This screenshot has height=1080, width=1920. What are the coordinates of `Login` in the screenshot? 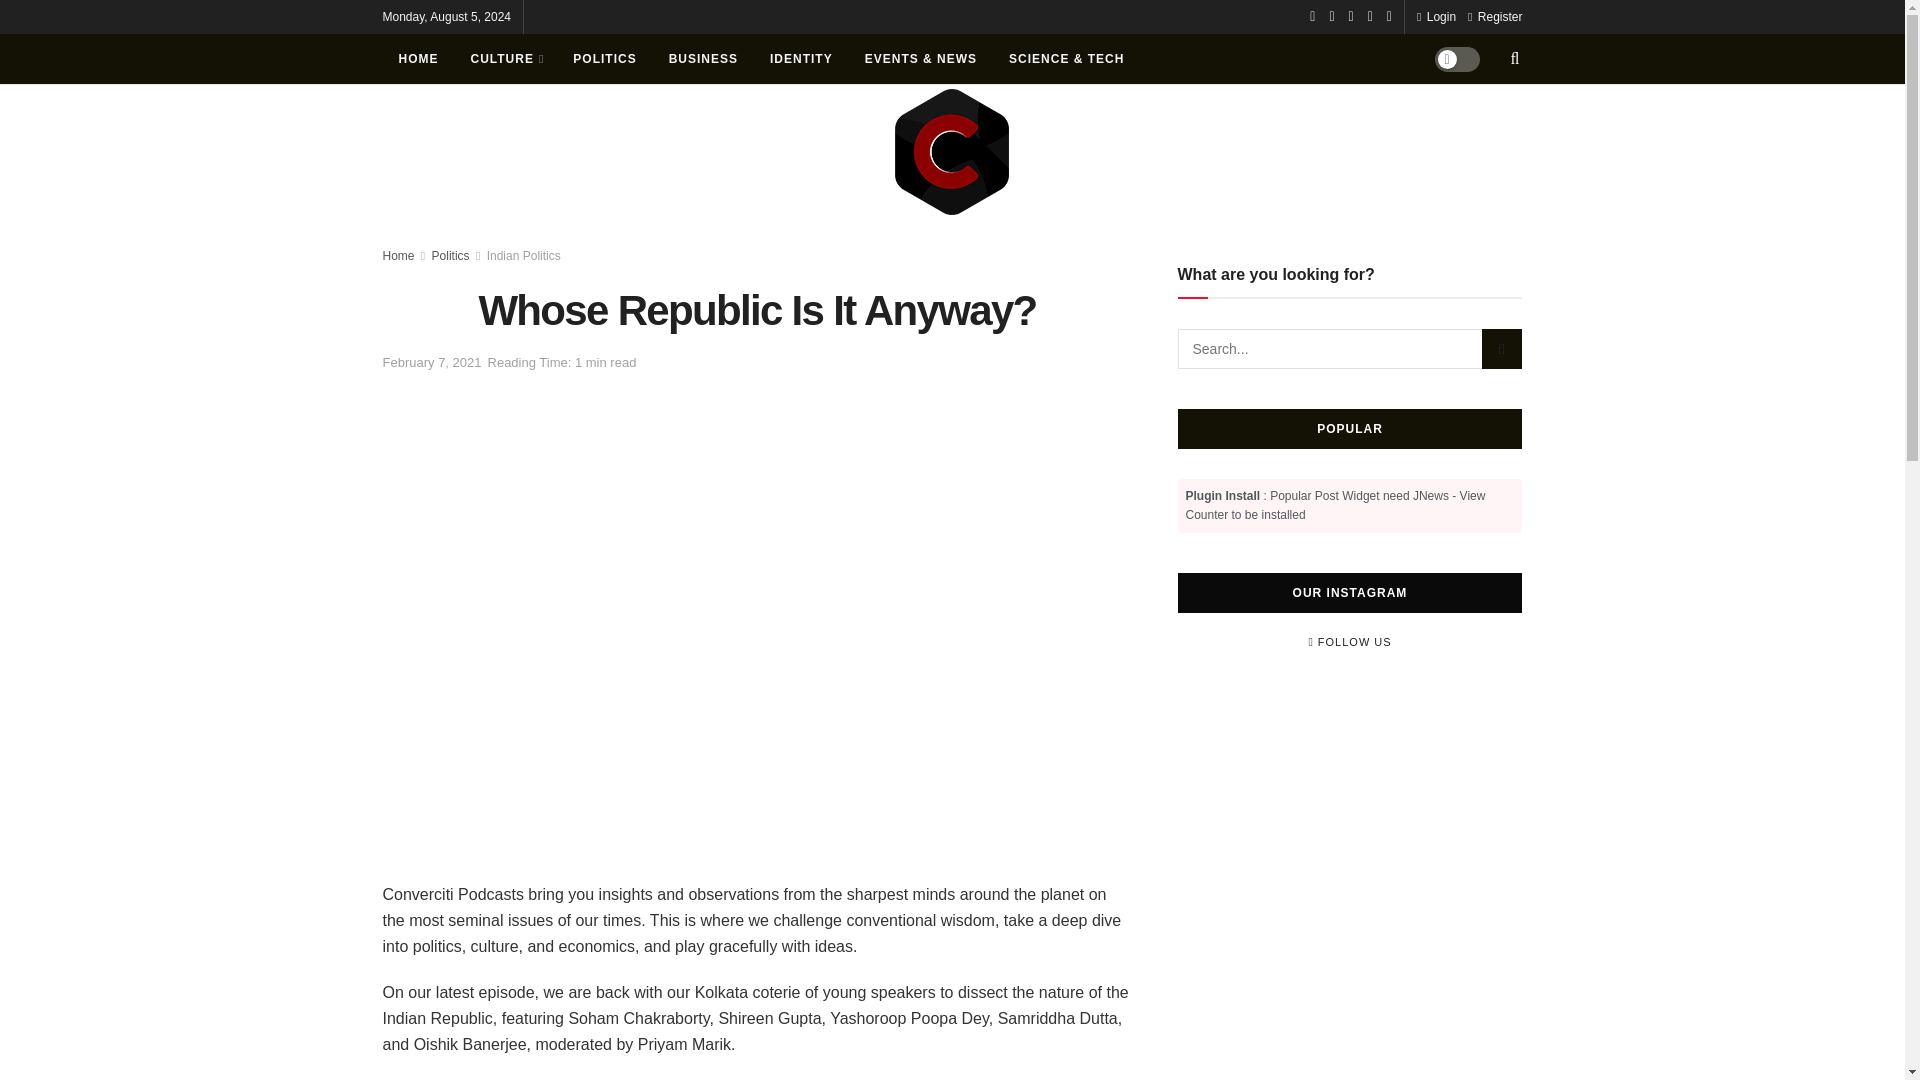 It's located at (1436, 16).